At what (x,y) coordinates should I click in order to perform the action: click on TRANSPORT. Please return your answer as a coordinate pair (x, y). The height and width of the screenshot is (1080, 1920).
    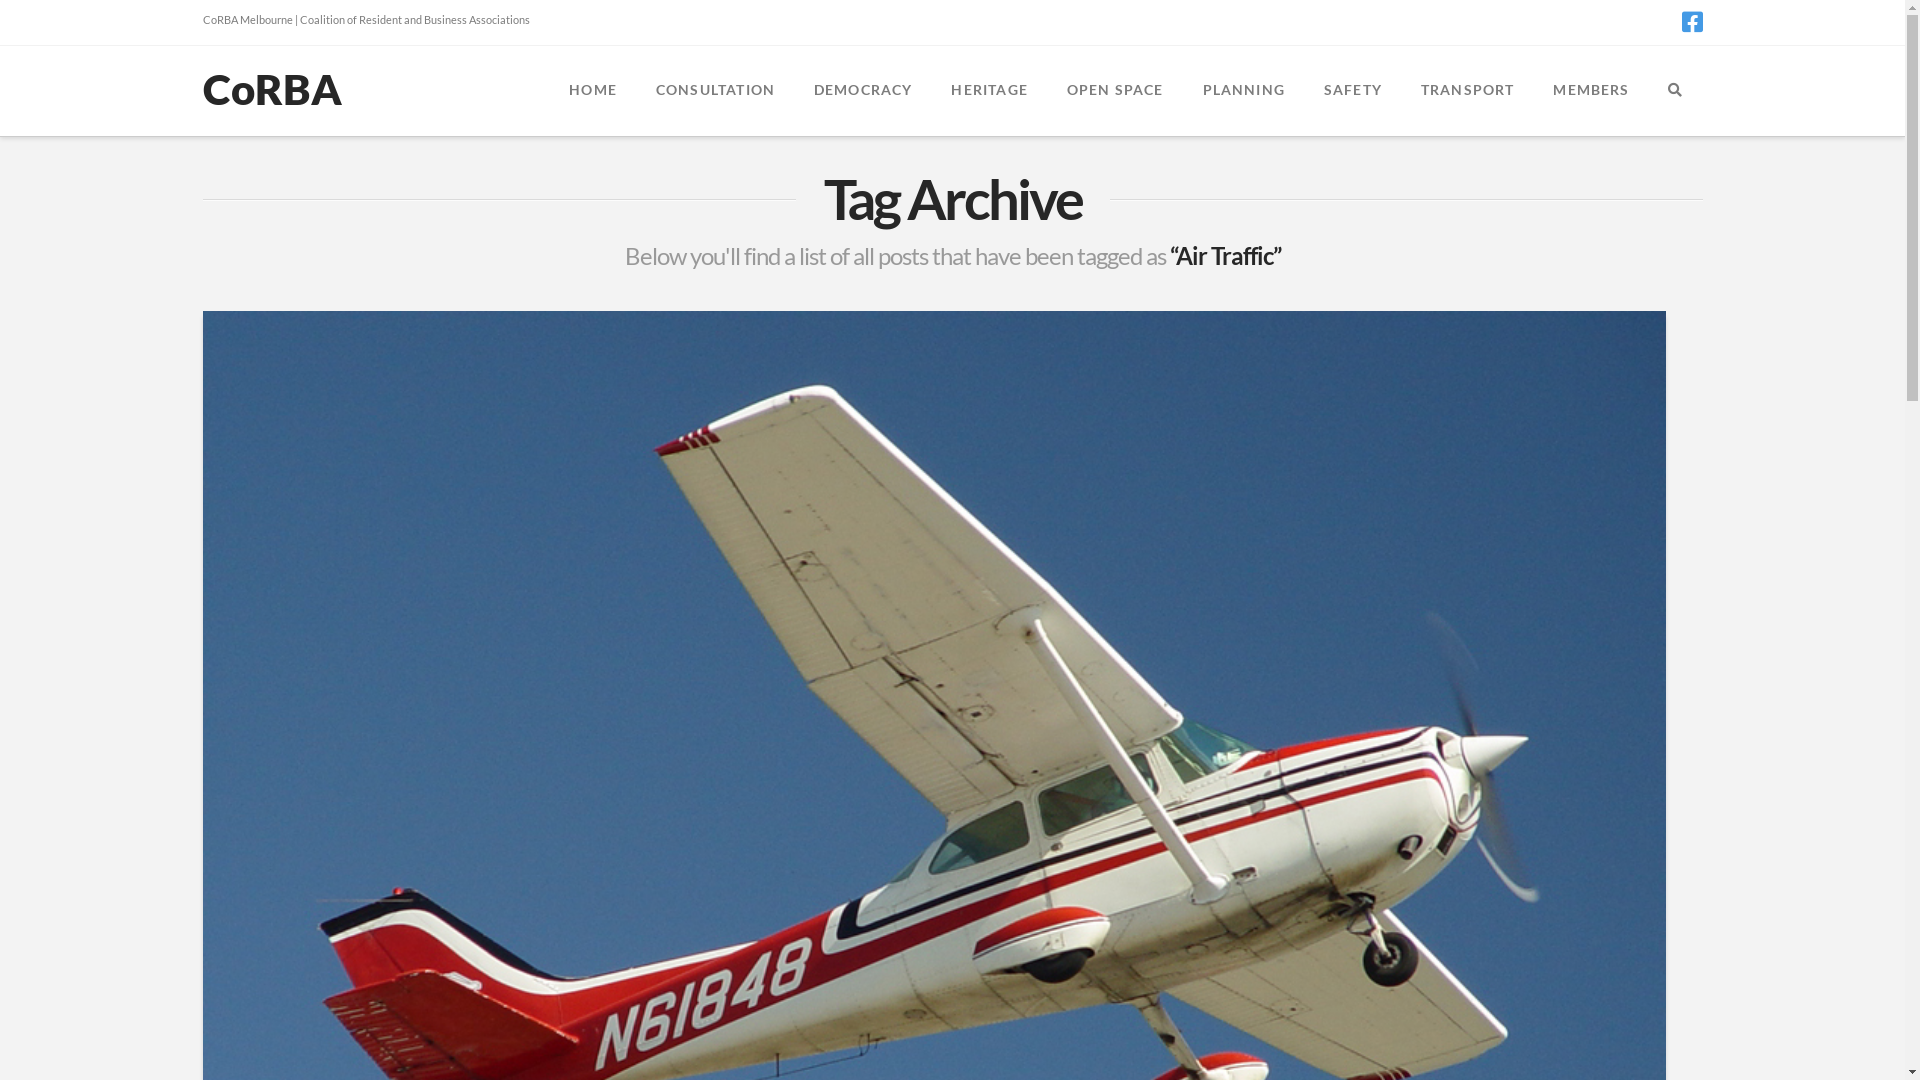
    Looking at the image, I should click on (1468, 91).